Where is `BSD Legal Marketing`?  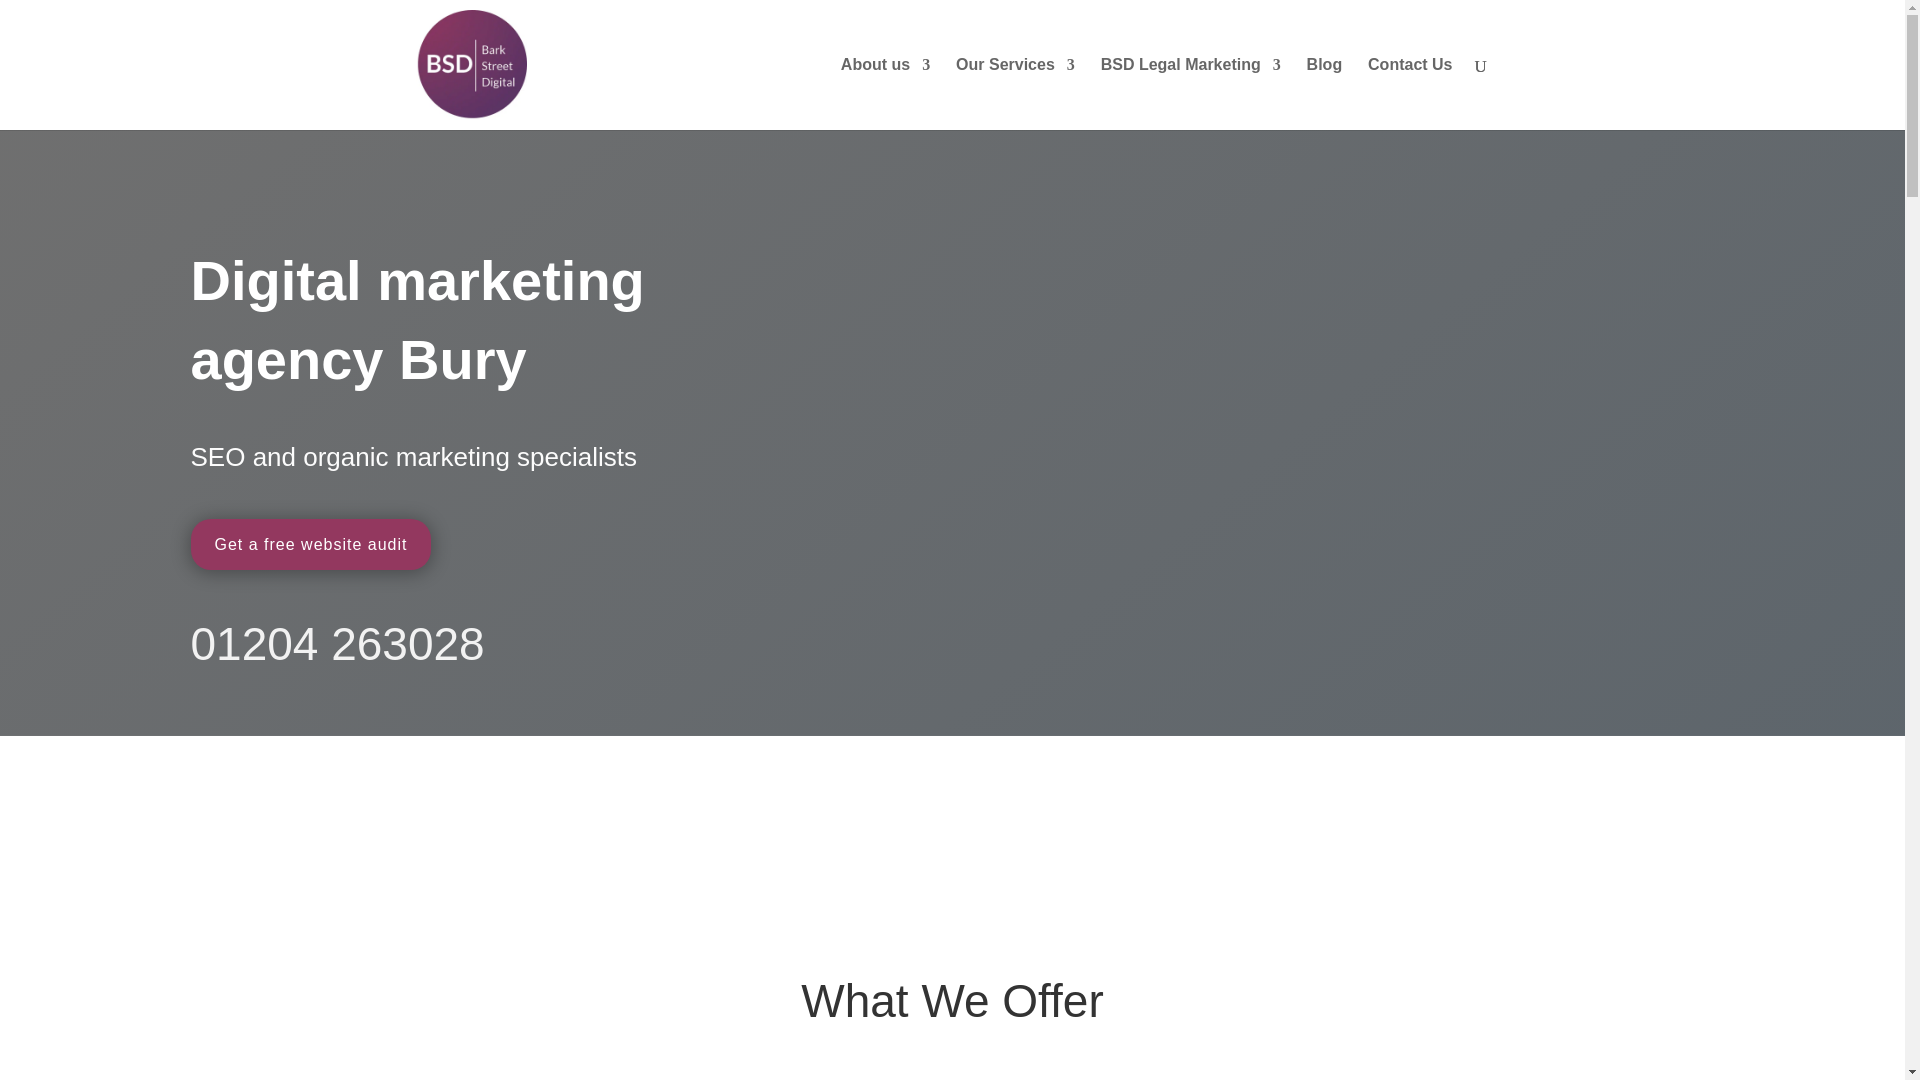 BSD Legal Marketing is located at coordinates (1190, 94).